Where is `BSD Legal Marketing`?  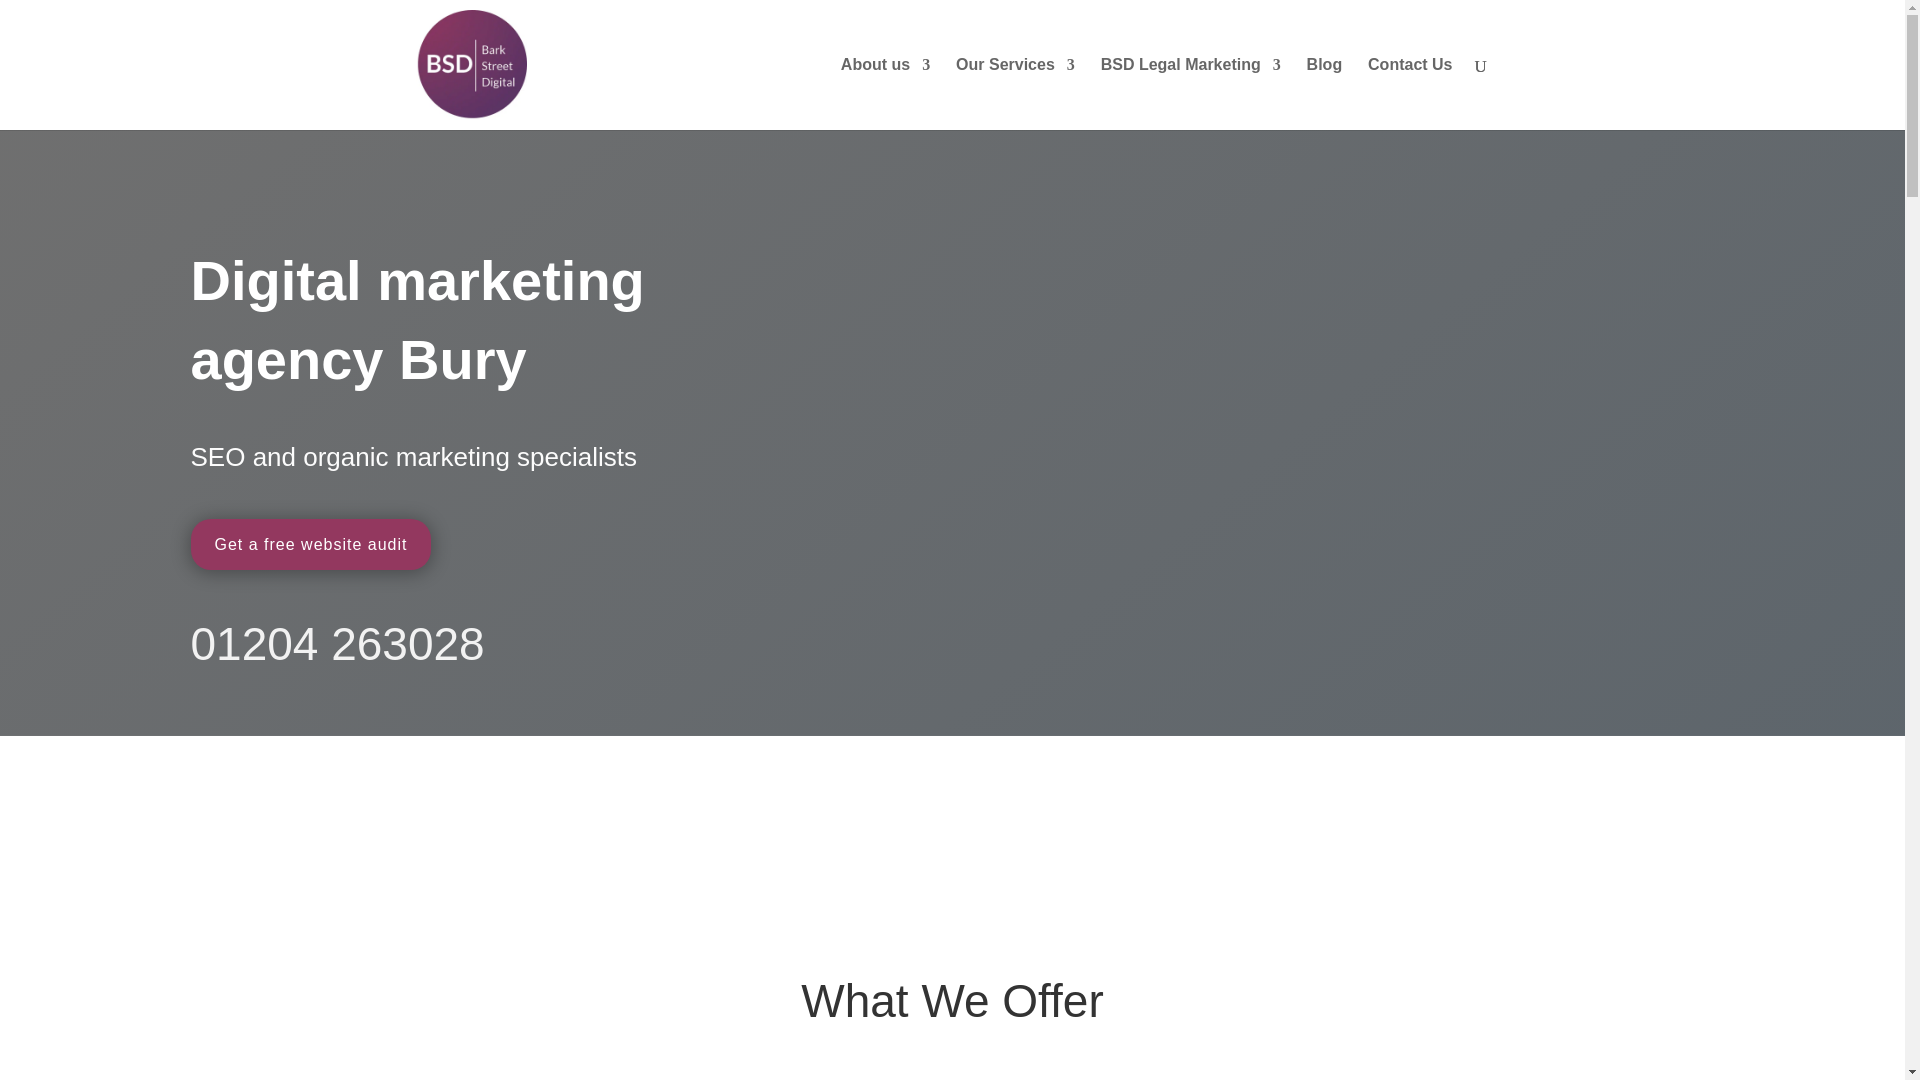 BSD Legal Marketing is located at coordinates (1190, 94).